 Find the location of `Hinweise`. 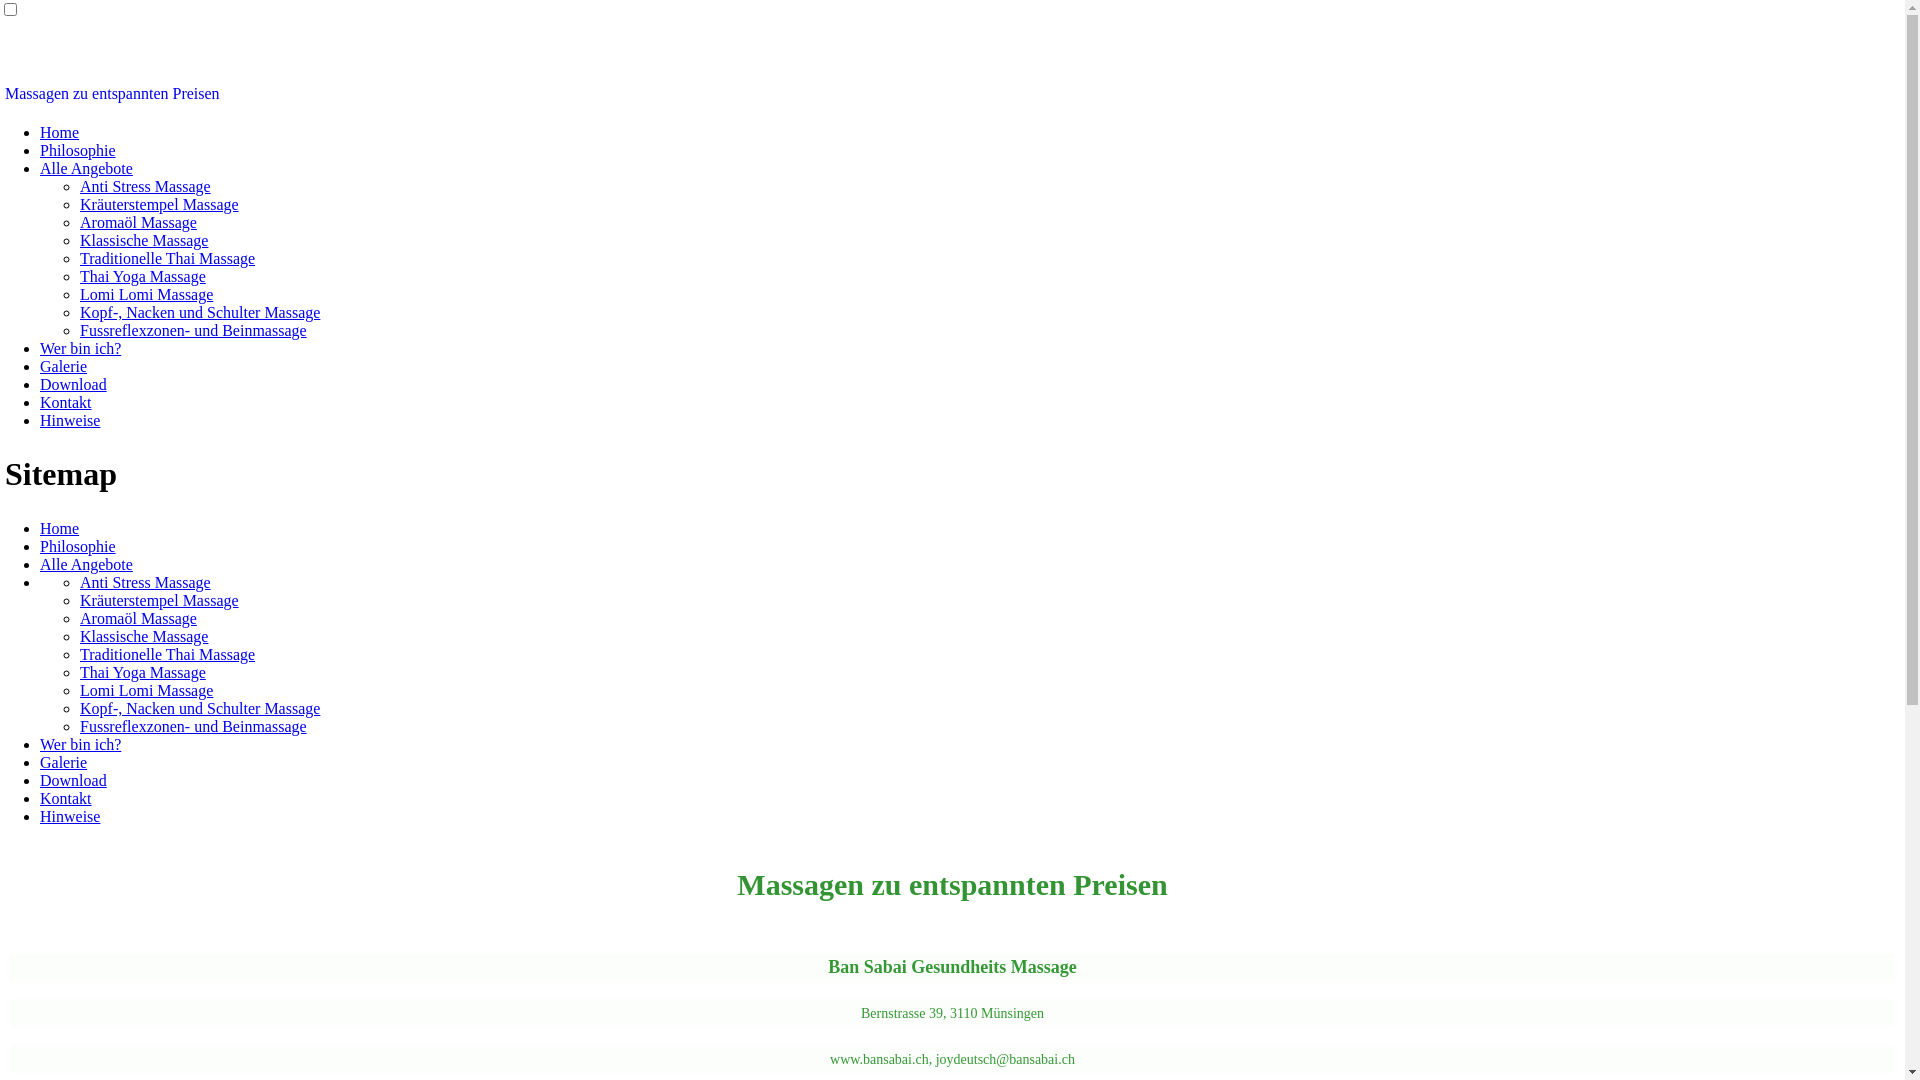

Hinweise is located at coordinates (70, 816).